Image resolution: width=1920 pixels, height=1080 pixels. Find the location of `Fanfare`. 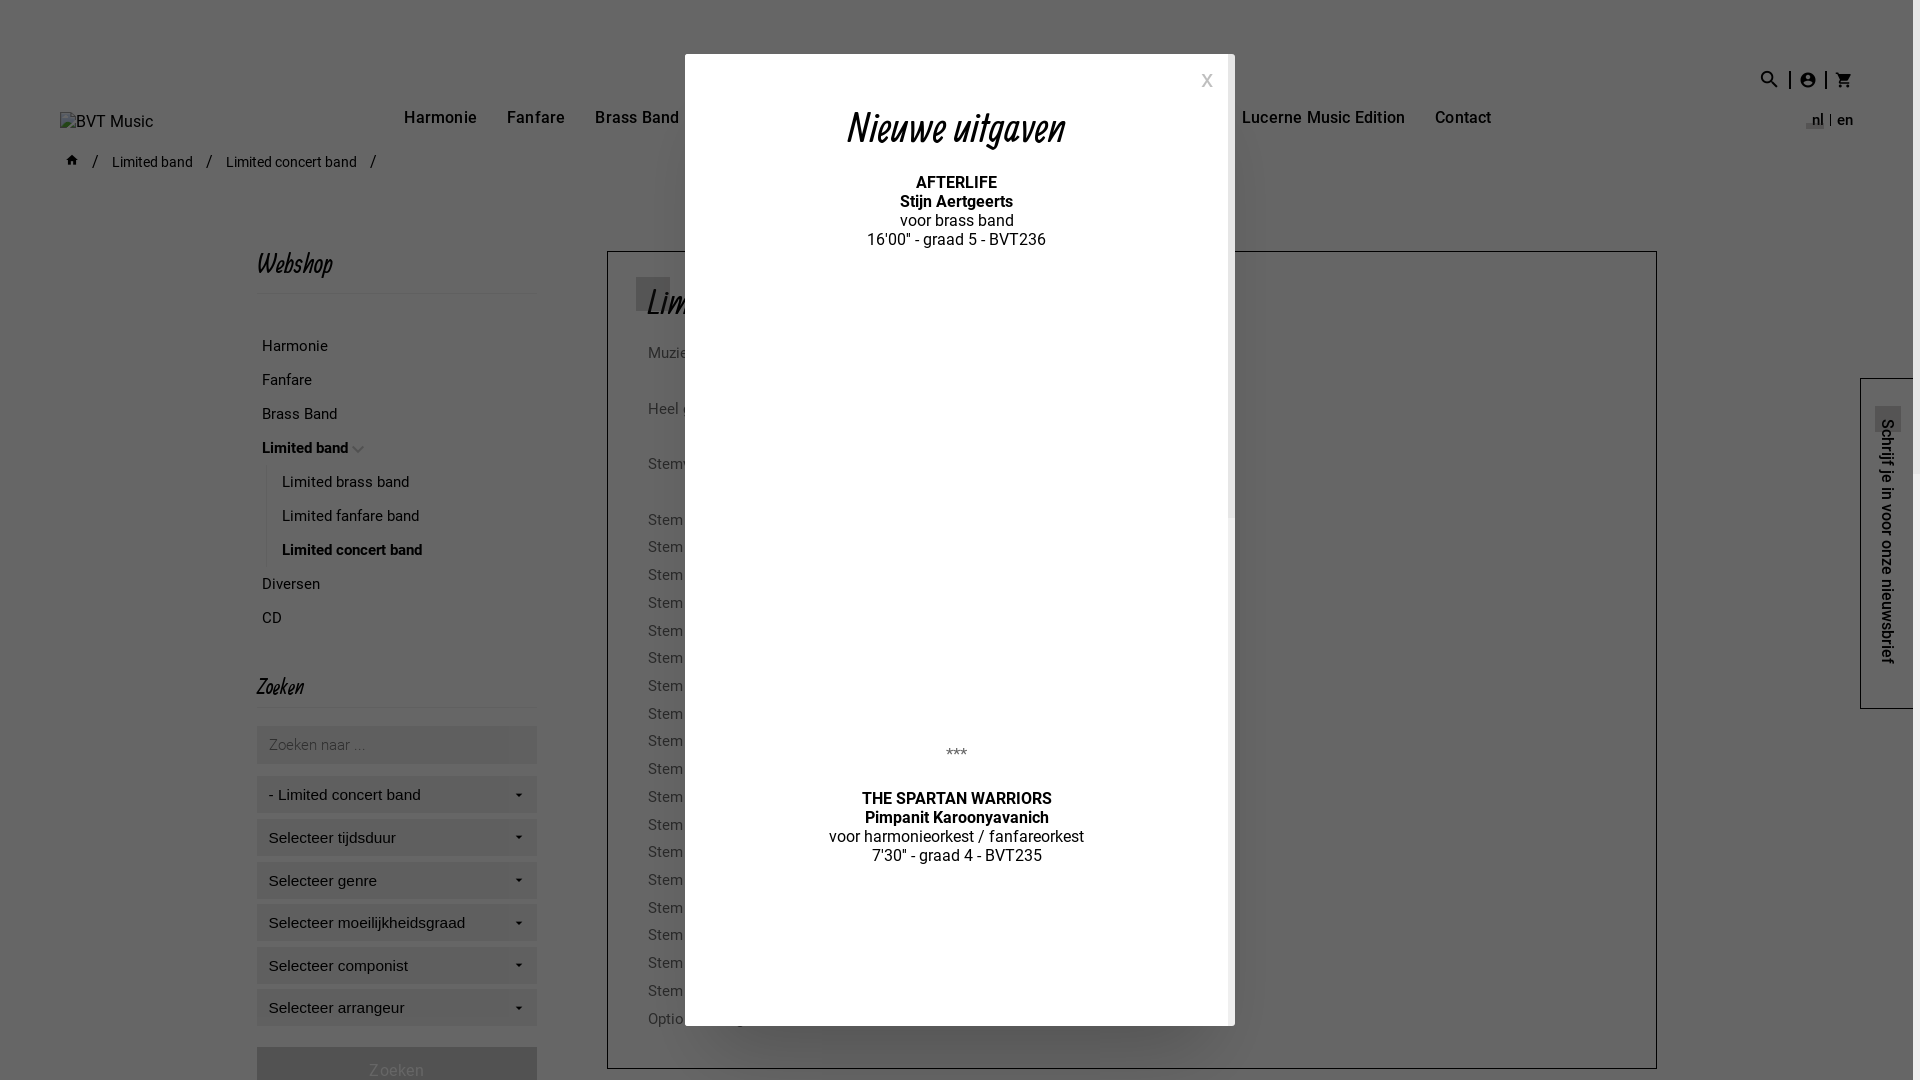

Fanfare is located at coordinates (536, 117).